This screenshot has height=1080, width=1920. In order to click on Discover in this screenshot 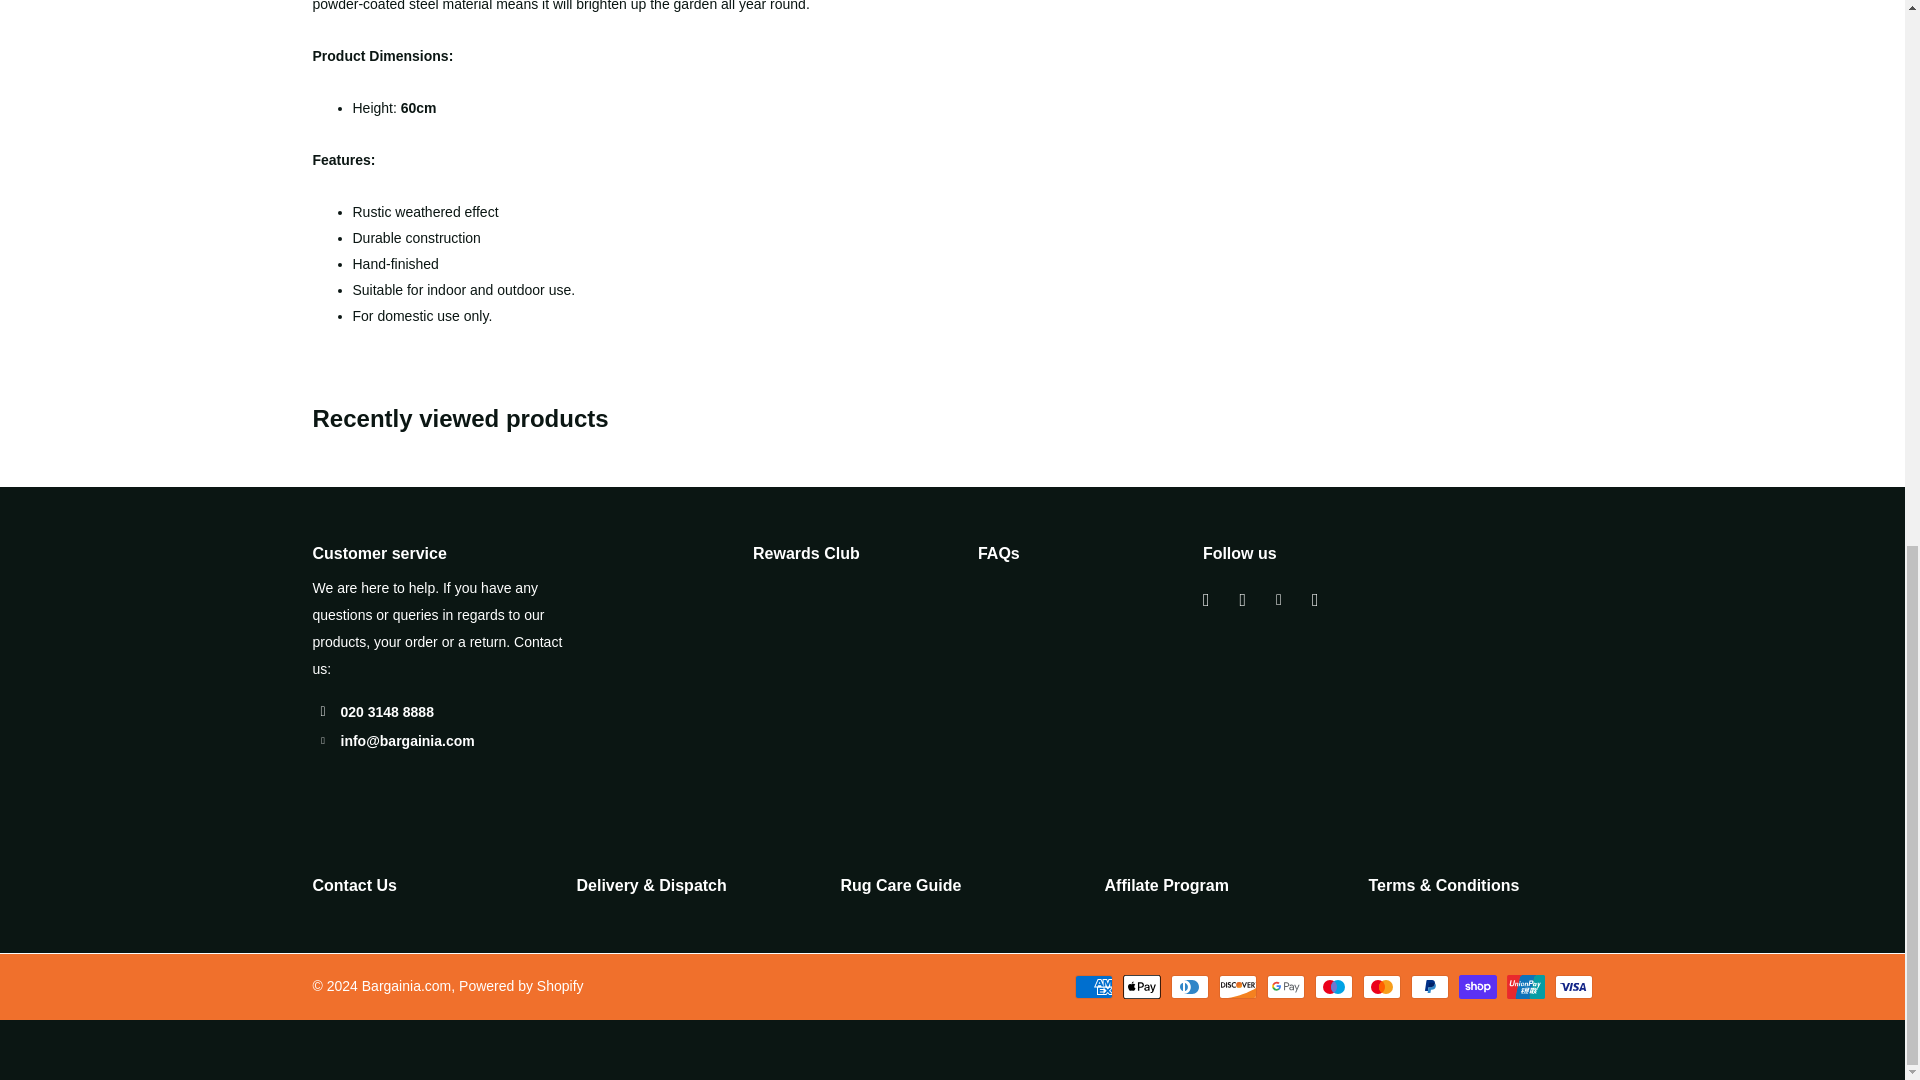, I will do `click(1236, 987)`.